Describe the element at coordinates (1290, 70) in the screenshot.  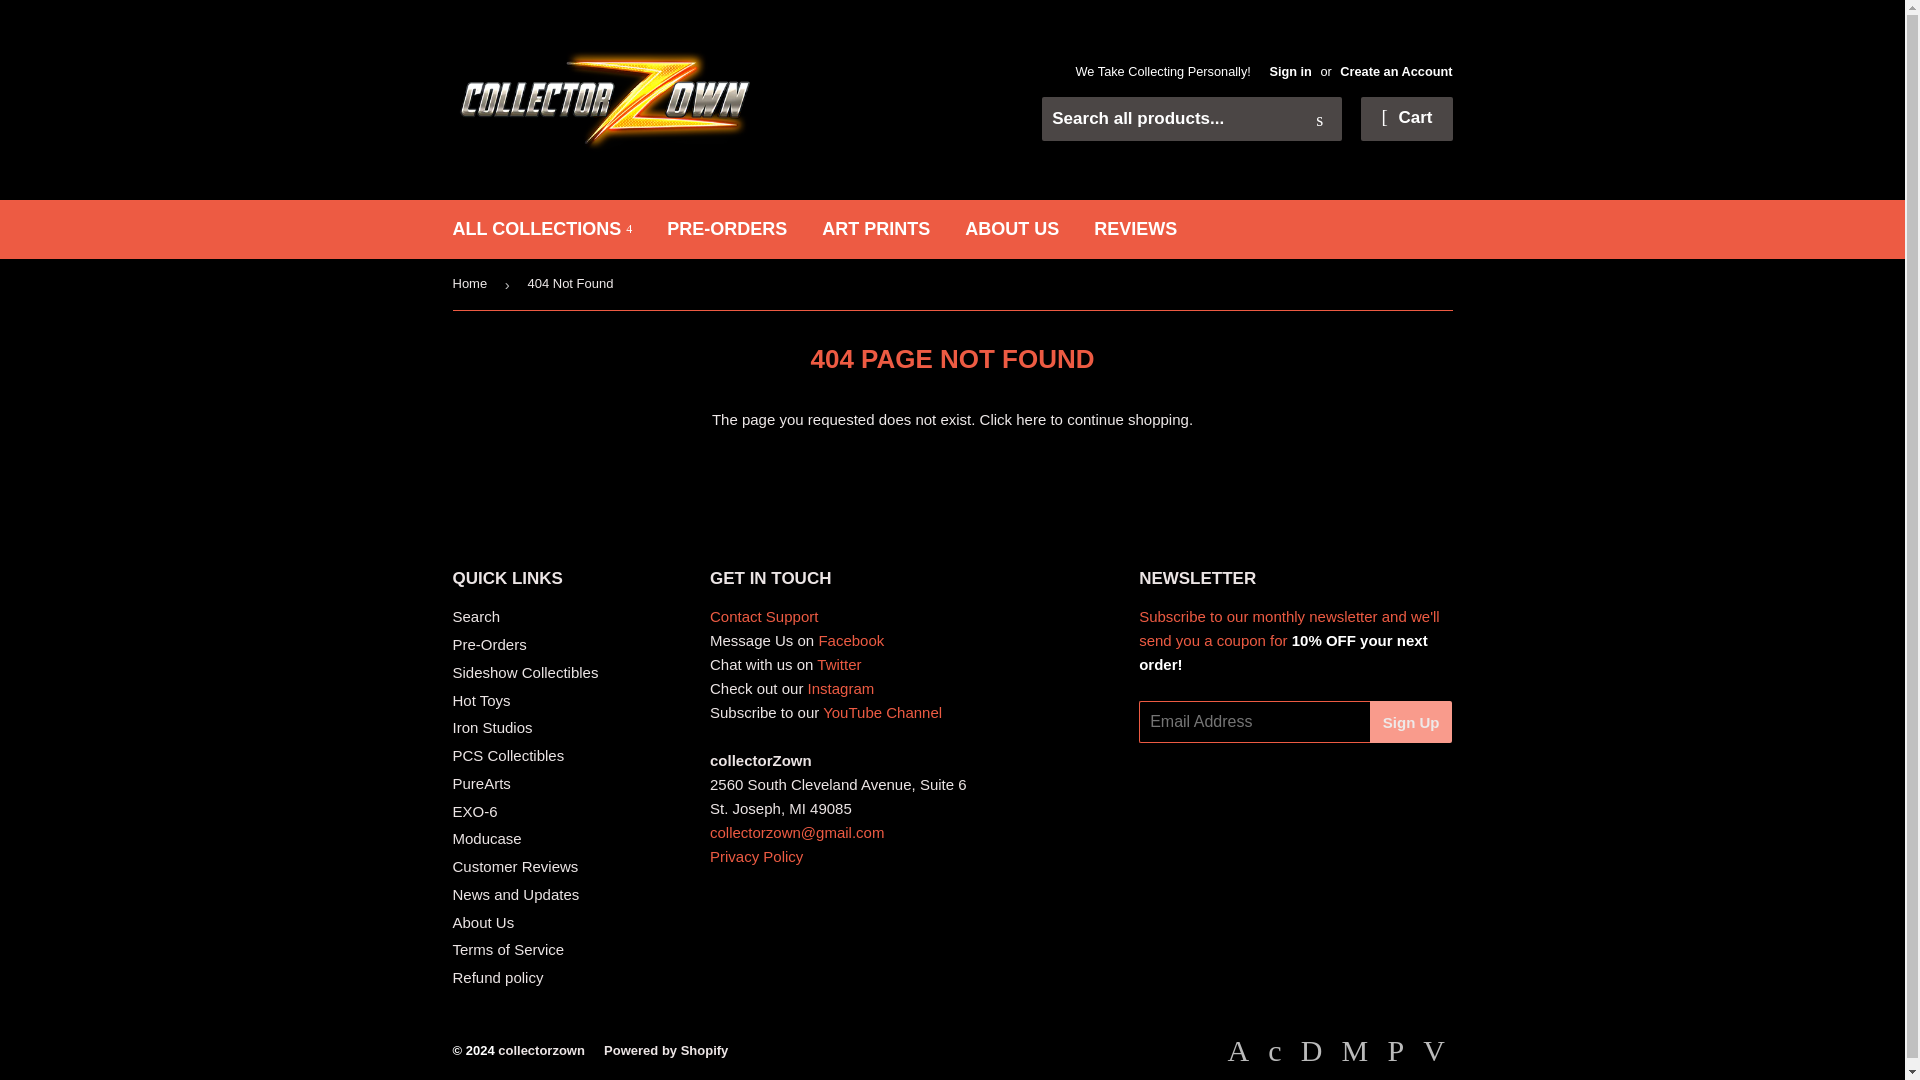
I see `Sign in` at that location.